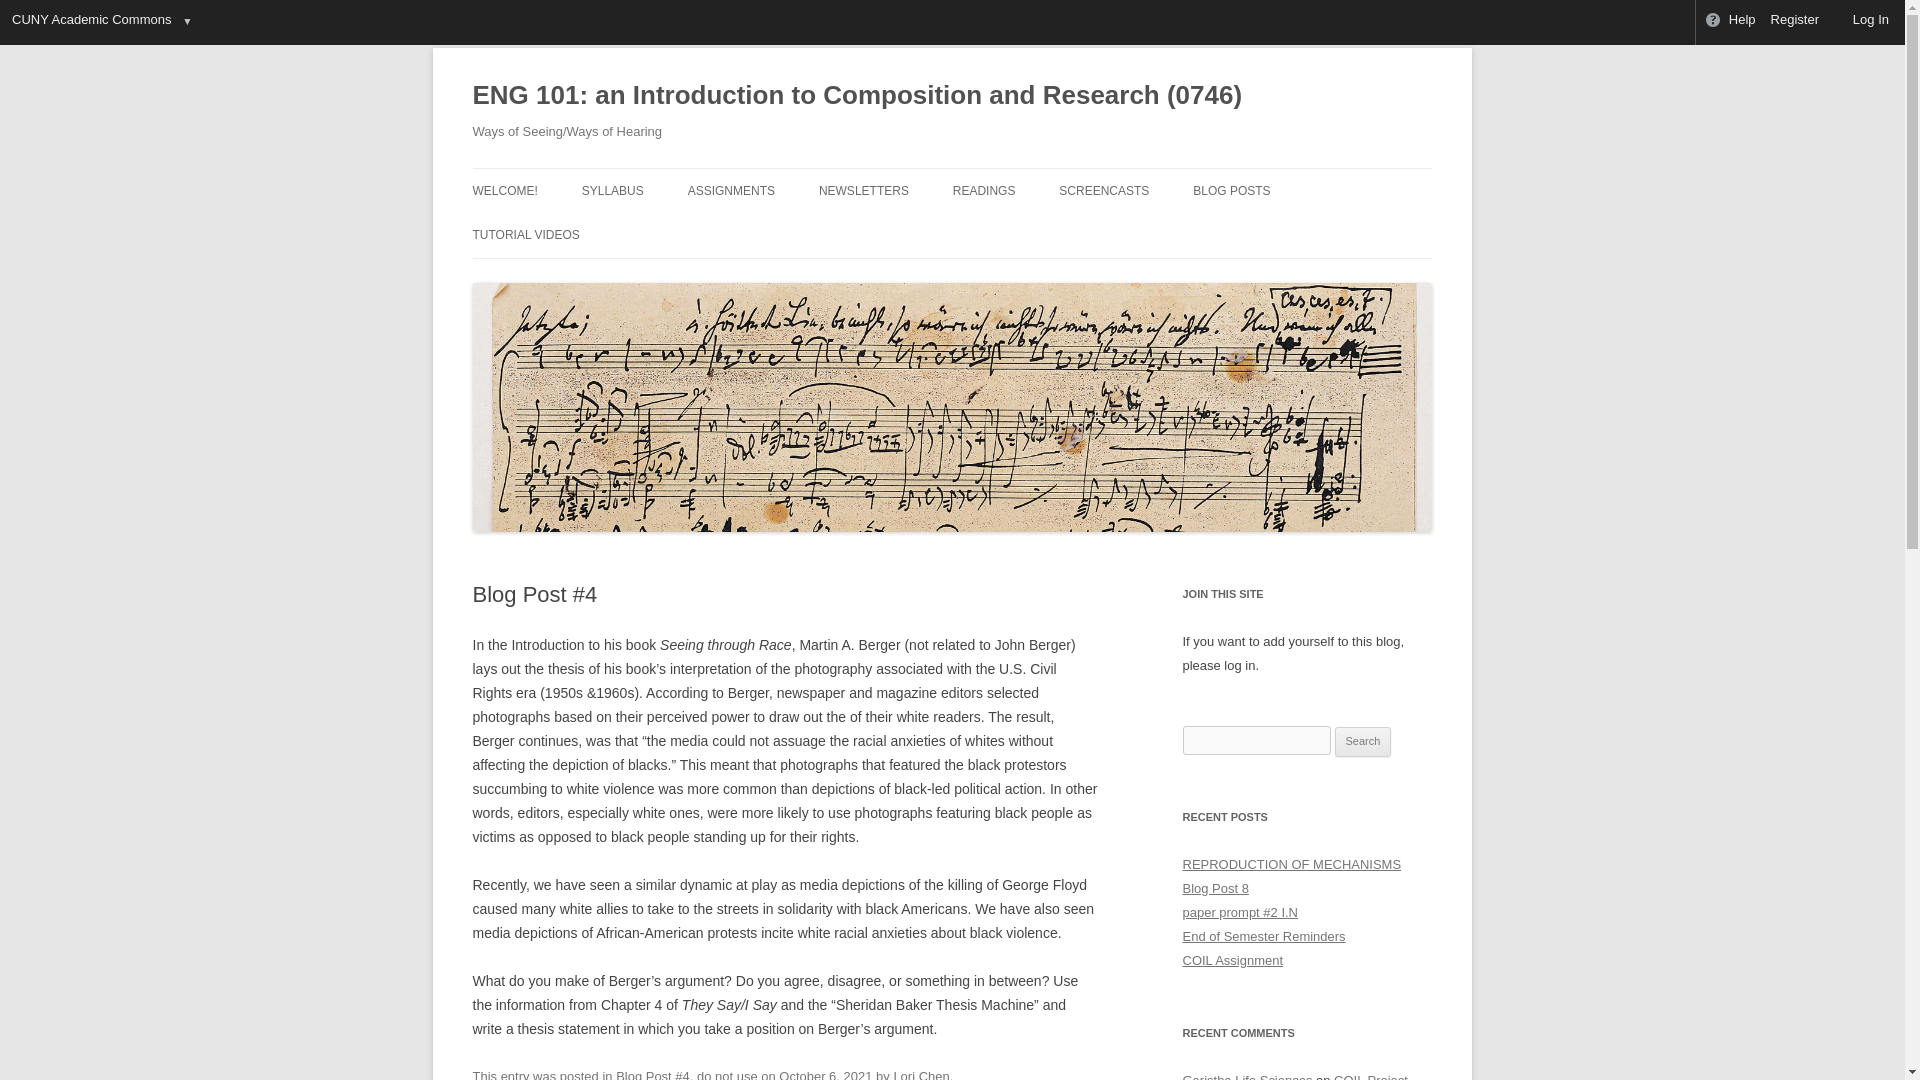  Describe the element at coordinates (1104, 190) in the screenshot. I see `SCREENCASTS` at that location.